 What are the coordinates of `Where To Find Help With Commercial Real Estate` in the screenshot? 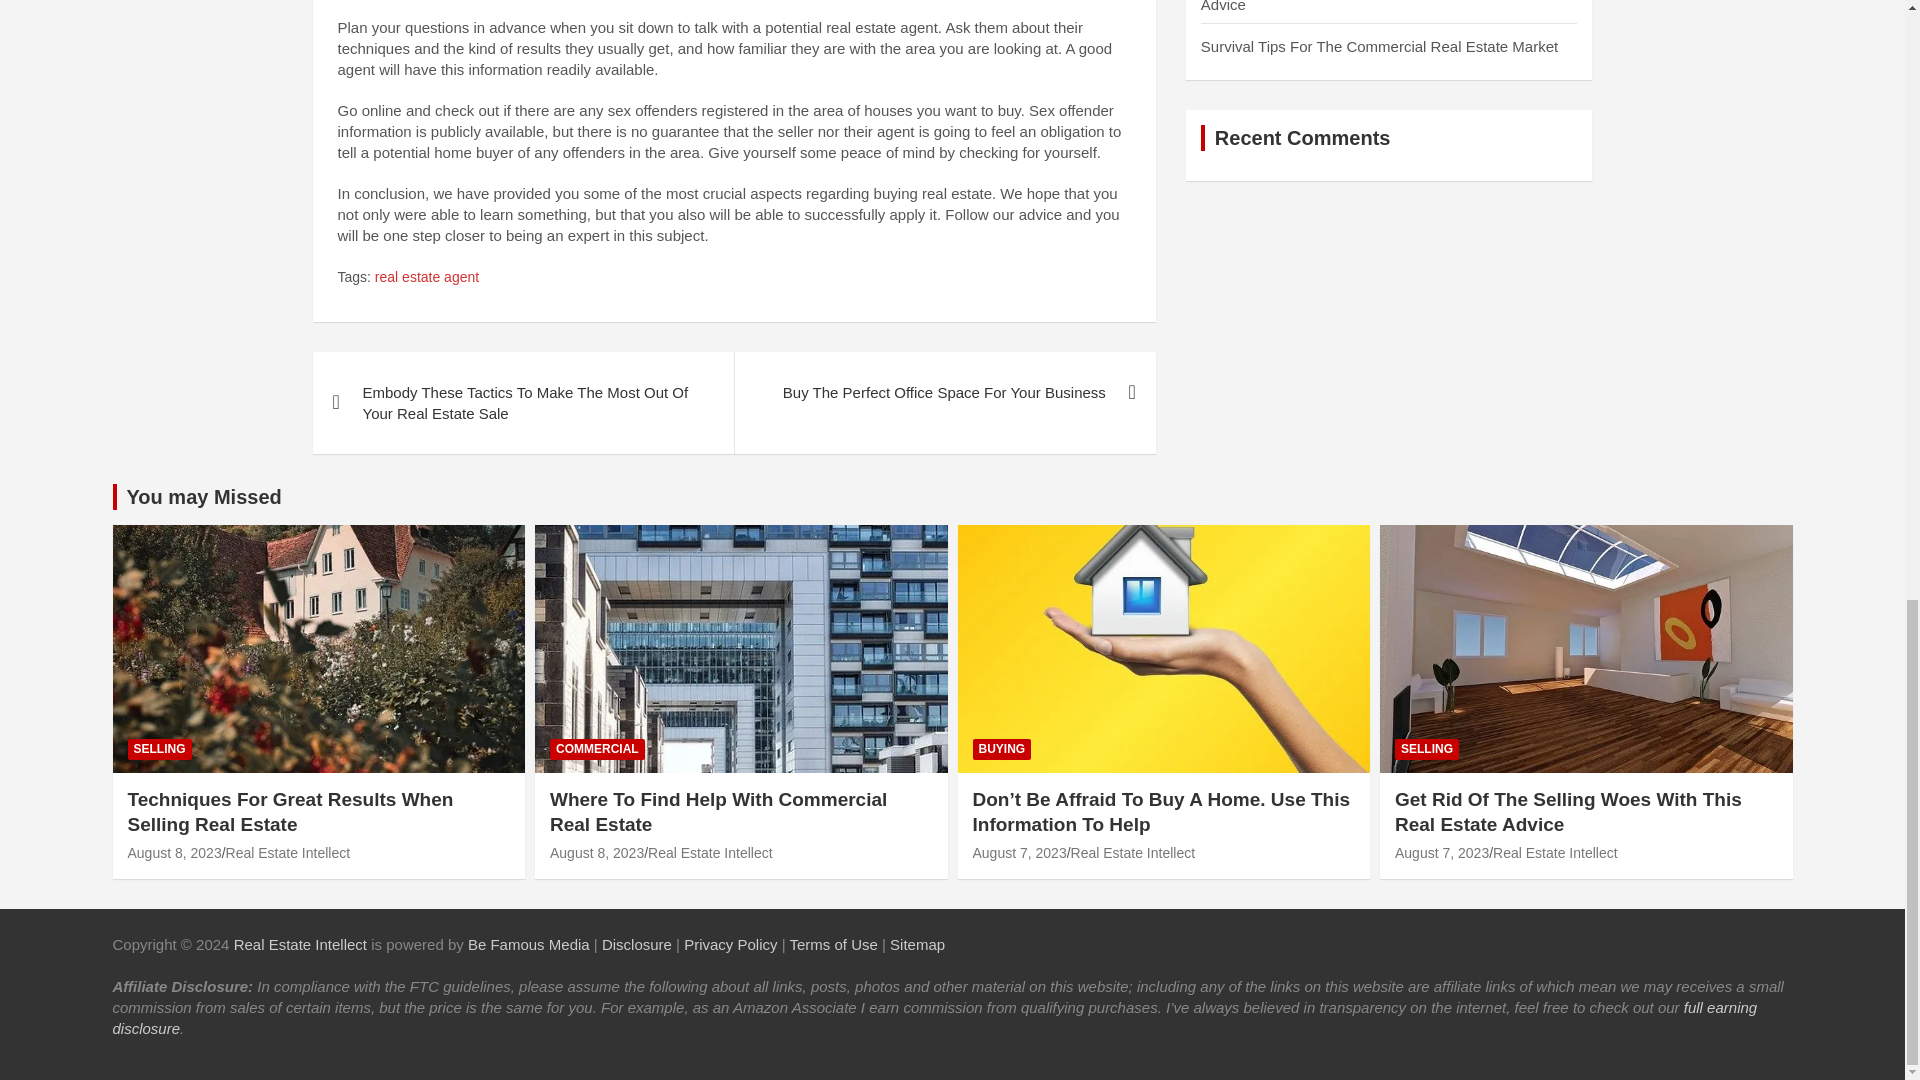 It's located at (718, 812).